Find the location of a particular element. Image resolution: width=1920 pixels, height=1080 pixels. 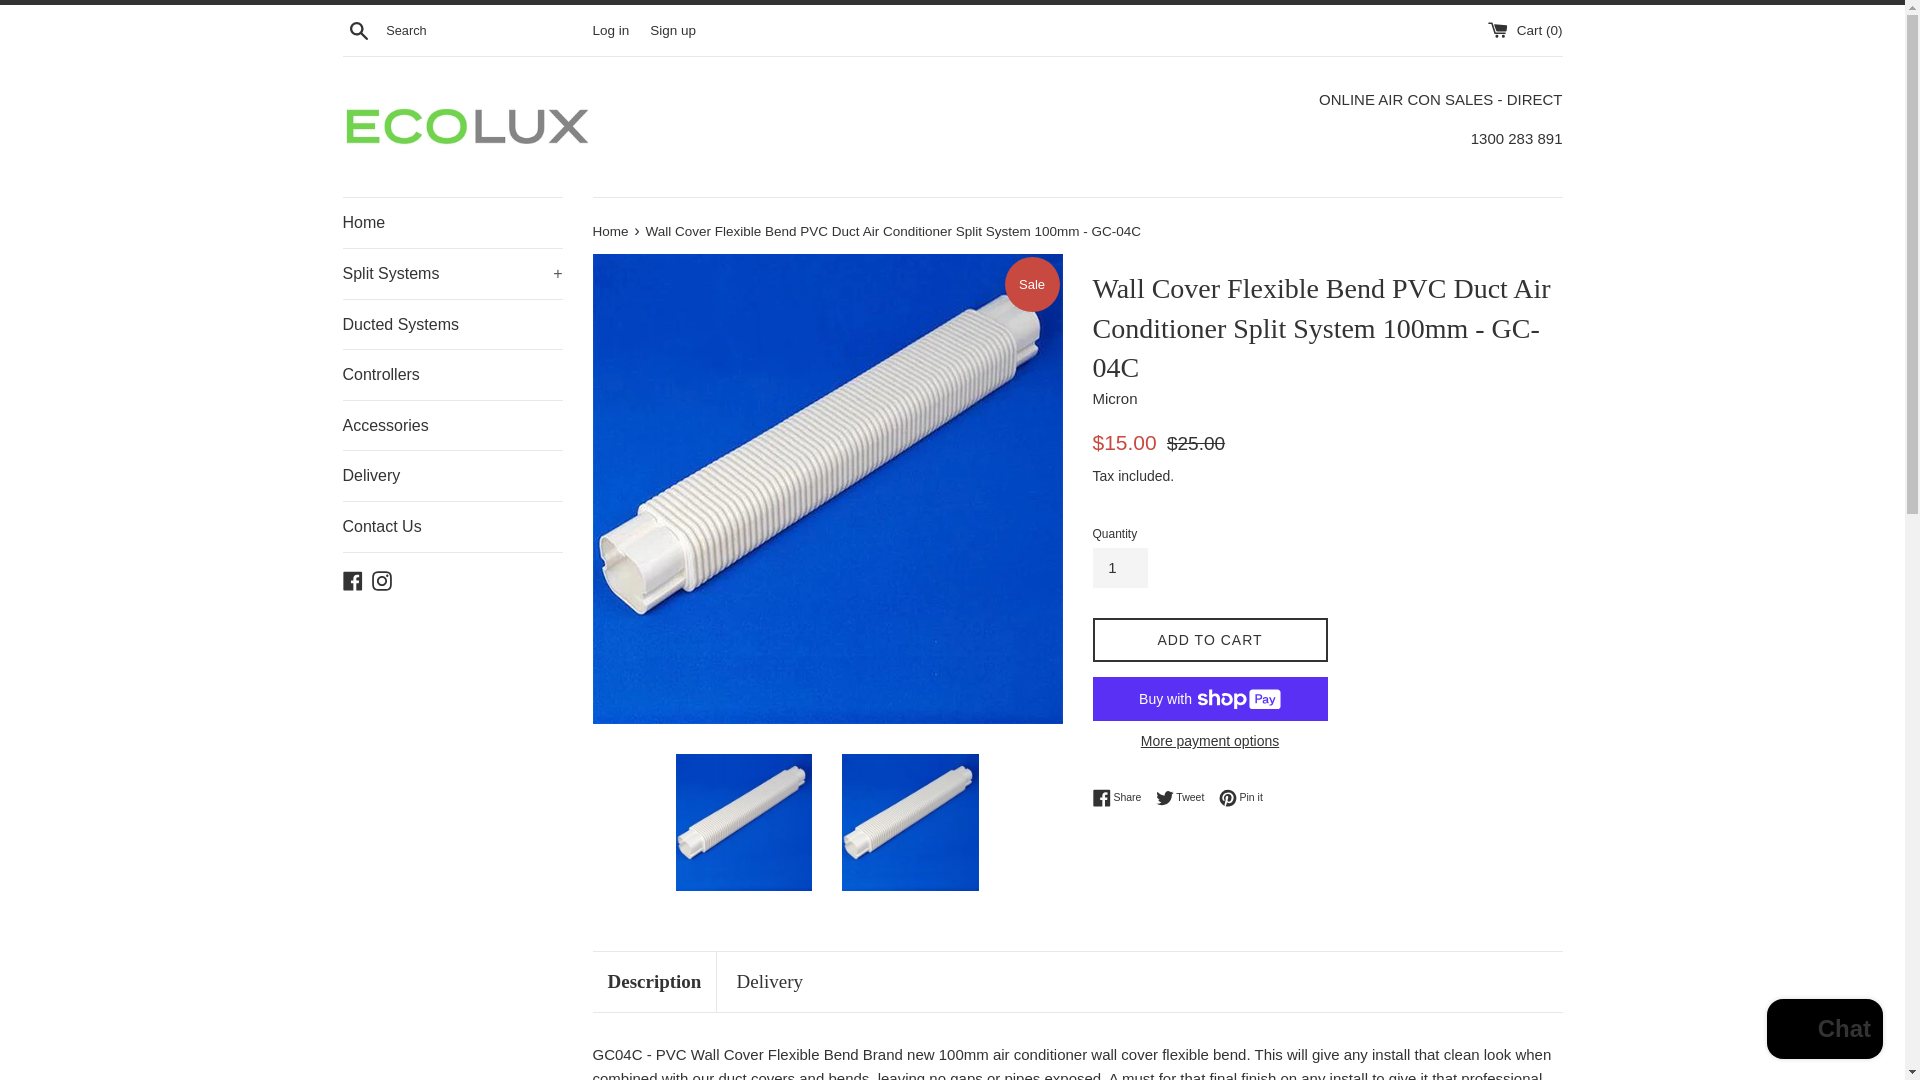

Tweet on Twitter is located at coordinates (1185, 796).